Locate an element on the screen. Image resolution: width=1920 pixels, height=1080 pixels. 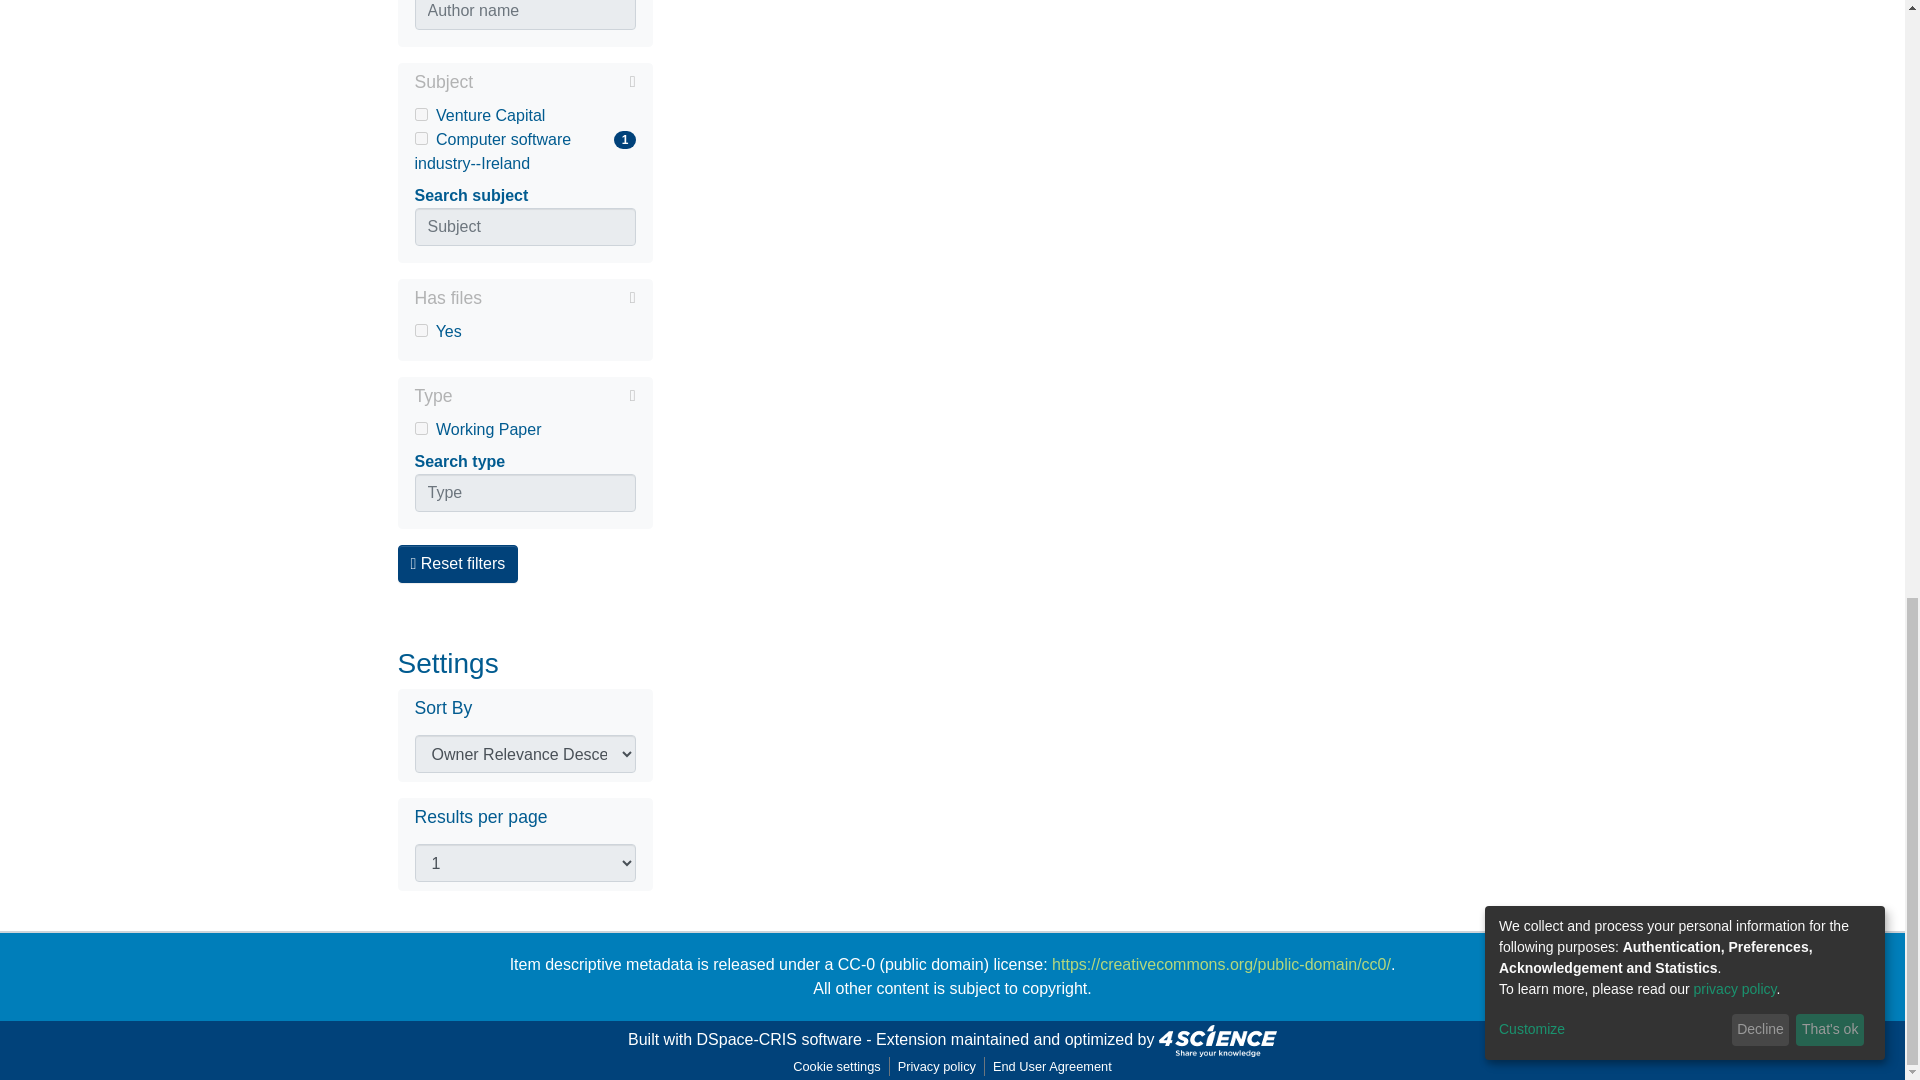
on is located at coordinates (524, 332).